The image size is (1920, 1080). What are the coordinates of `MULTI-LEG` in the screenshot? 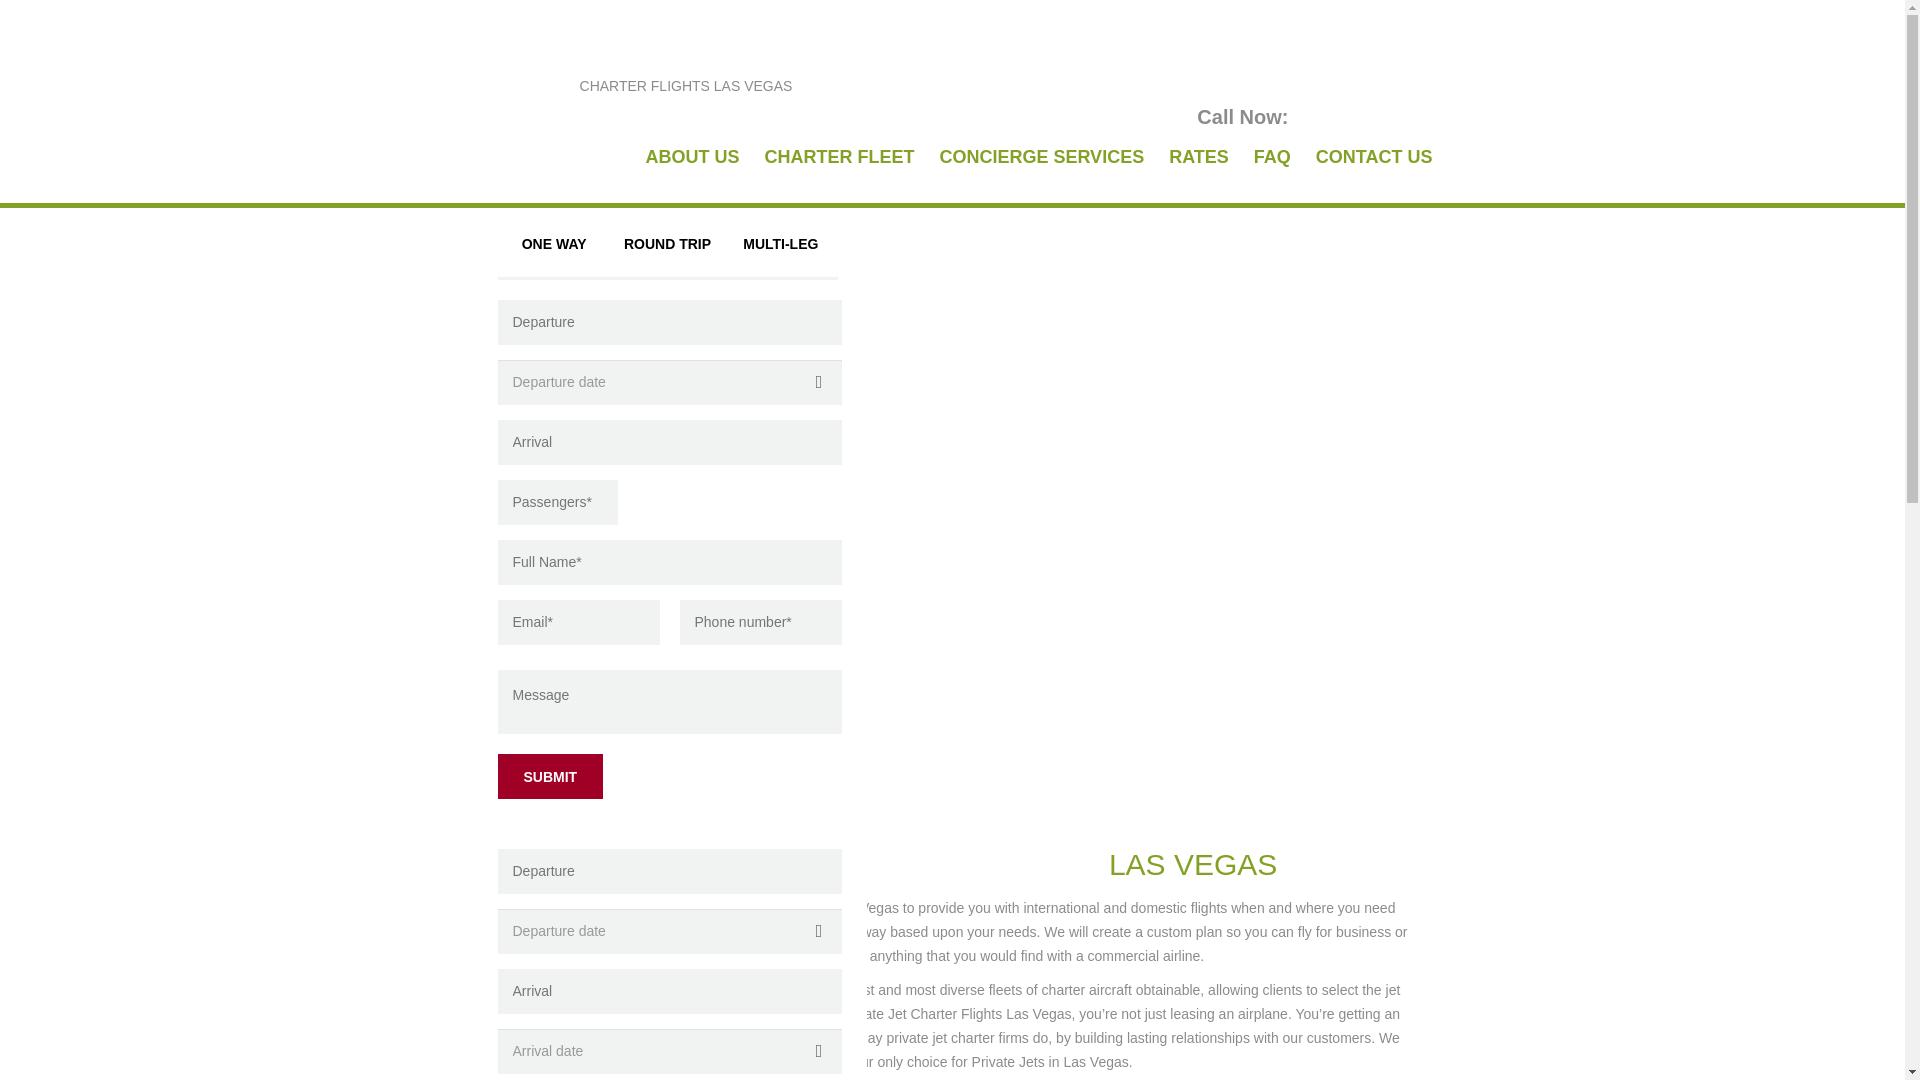 It's located at (666, 244).